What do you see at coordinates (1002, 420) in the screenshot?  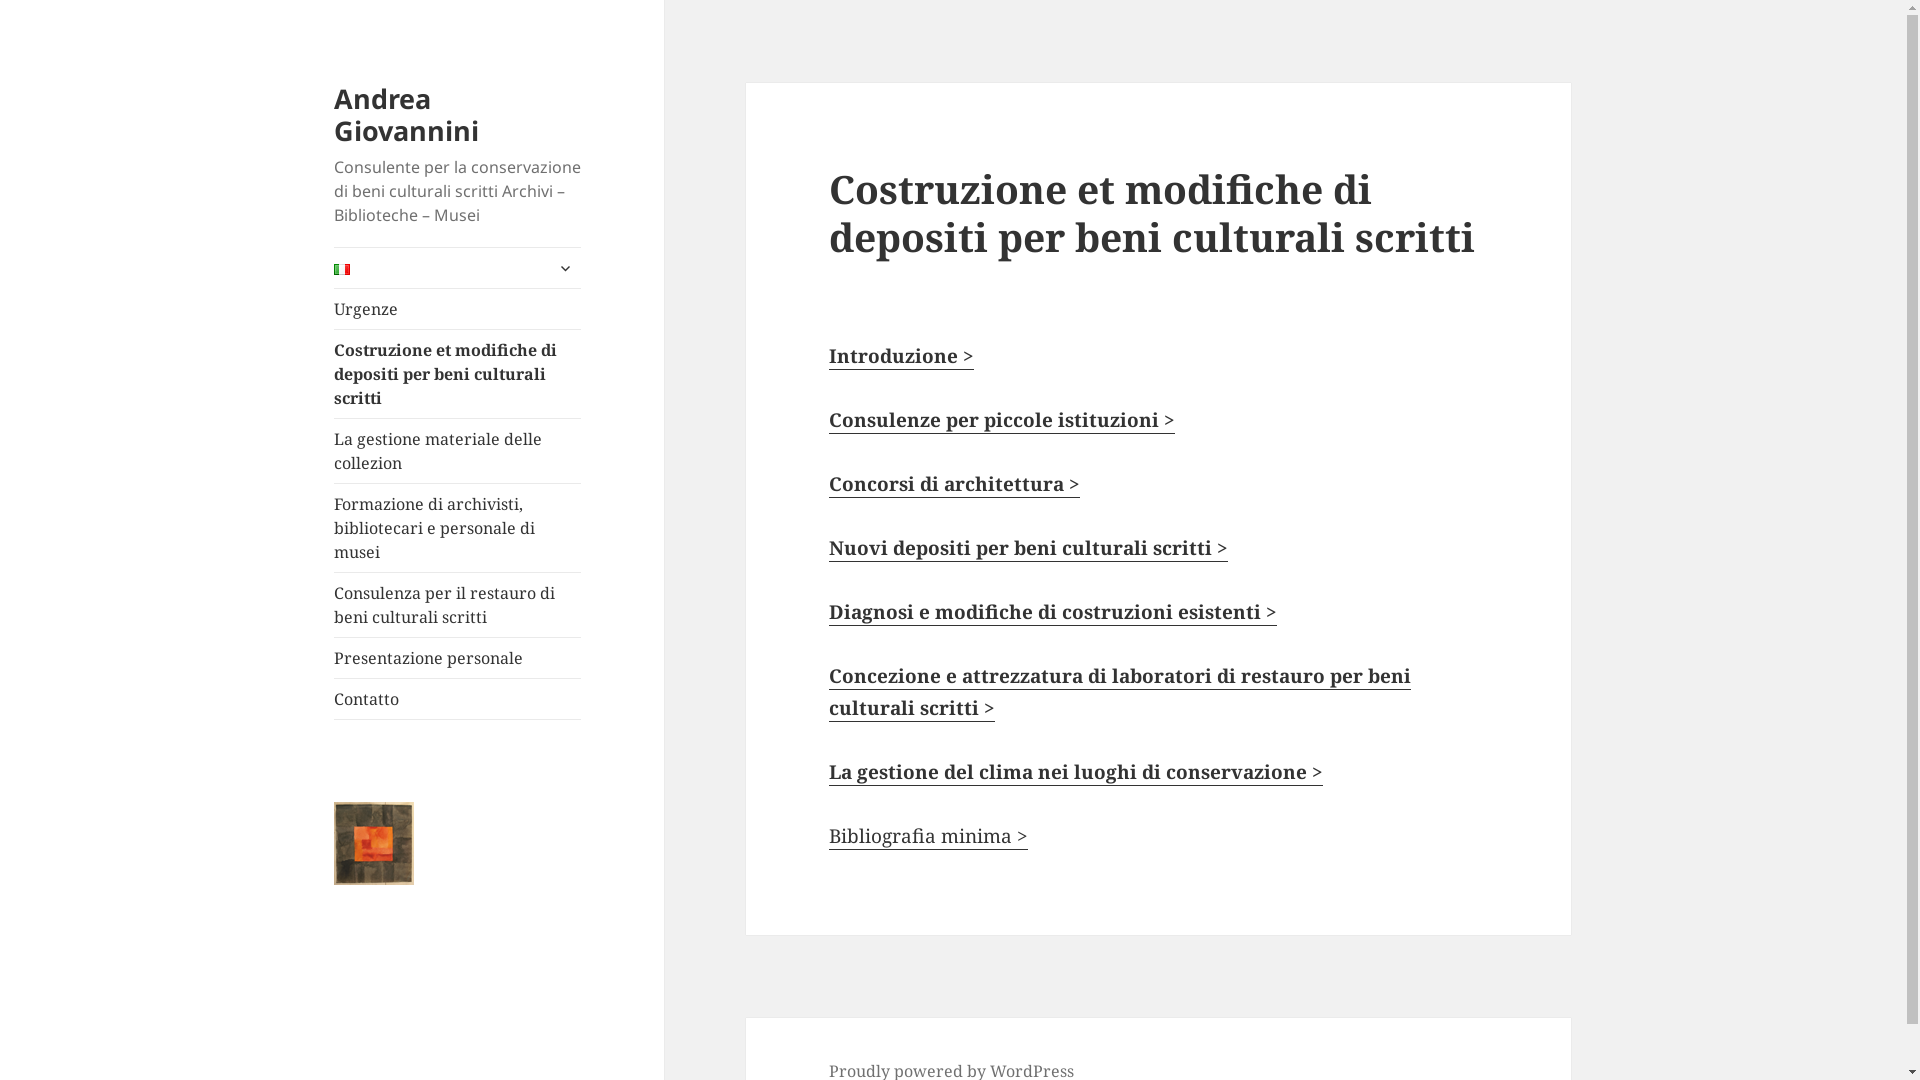 I see `Consulenze per piccole istituzioni >` at bounding box center [1002, 420].